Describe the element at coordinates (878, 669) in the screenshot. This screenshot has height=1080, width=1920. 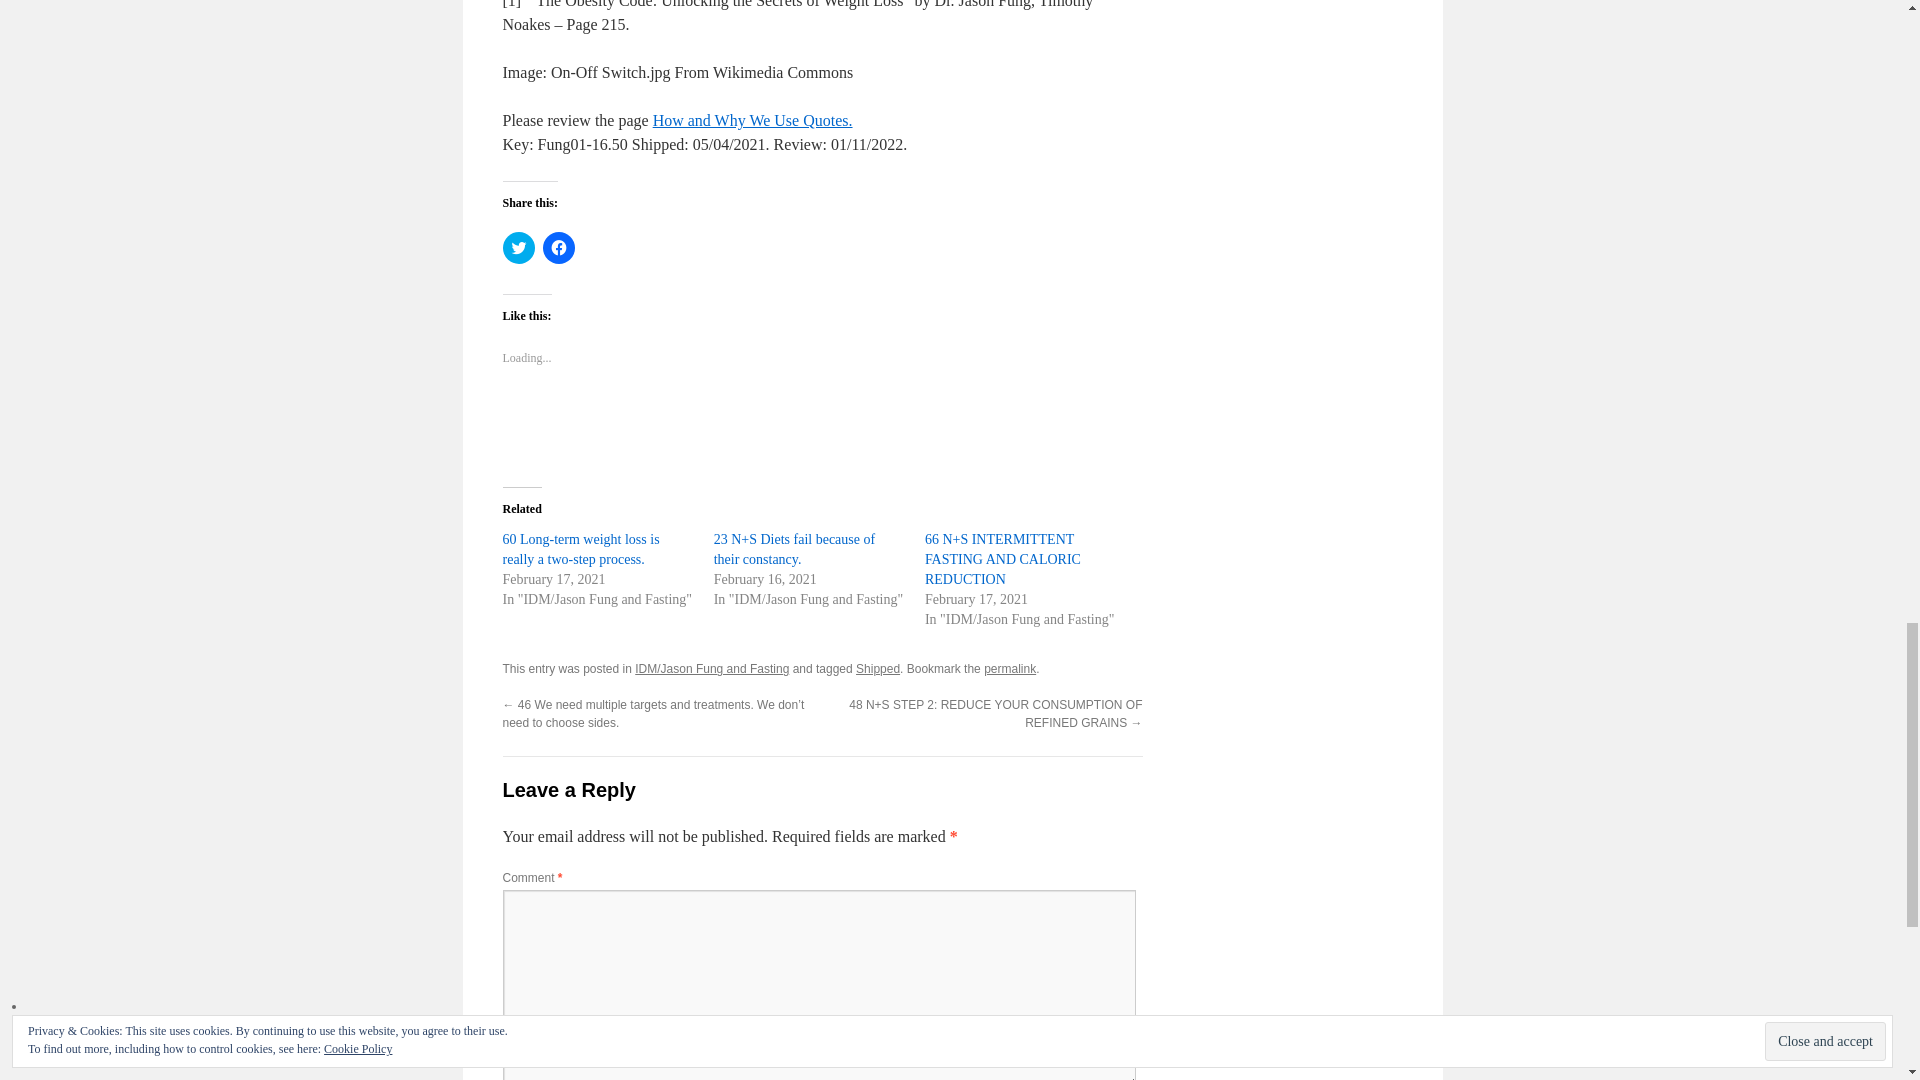
I see `Shipped` at that location.